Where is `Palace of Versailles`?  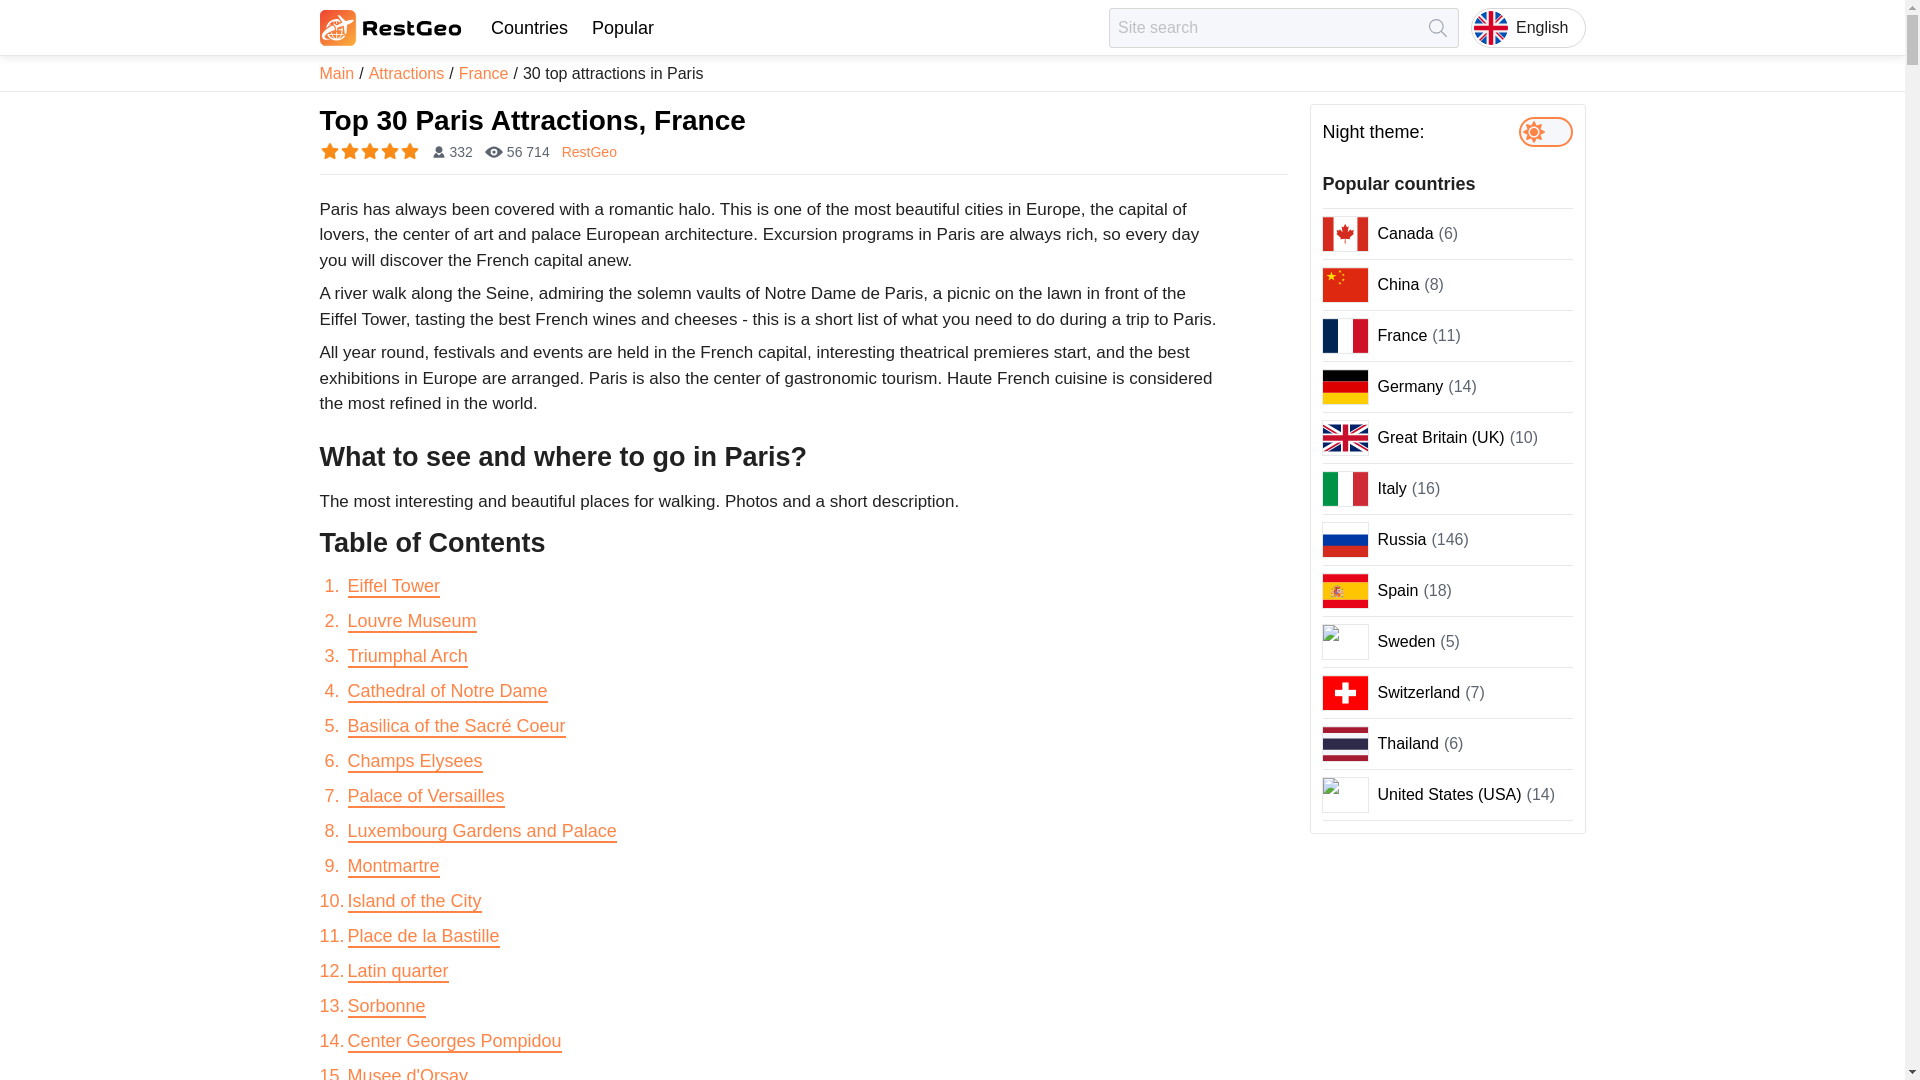 Palace of Versailles is located at coordinates (426, 796).